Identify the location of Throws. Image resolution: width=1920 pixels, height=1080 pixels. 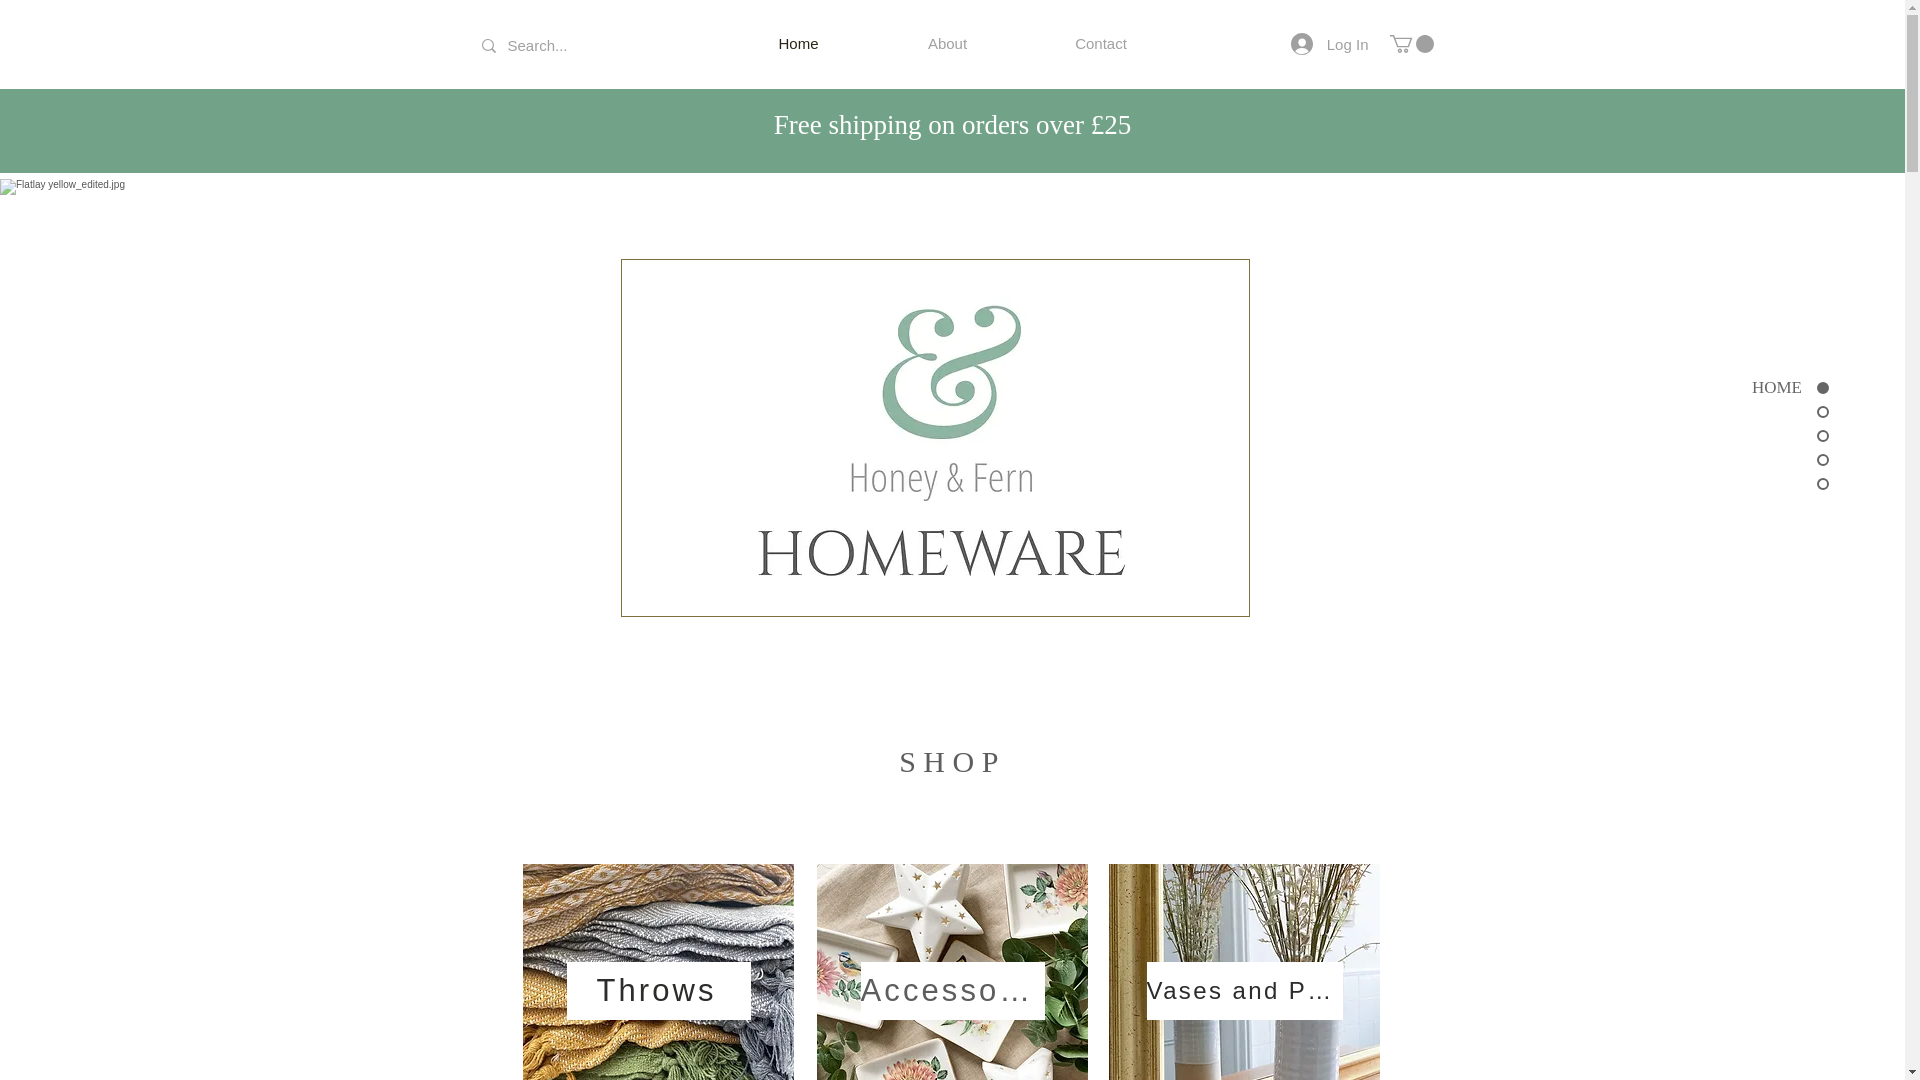
(658, 990).